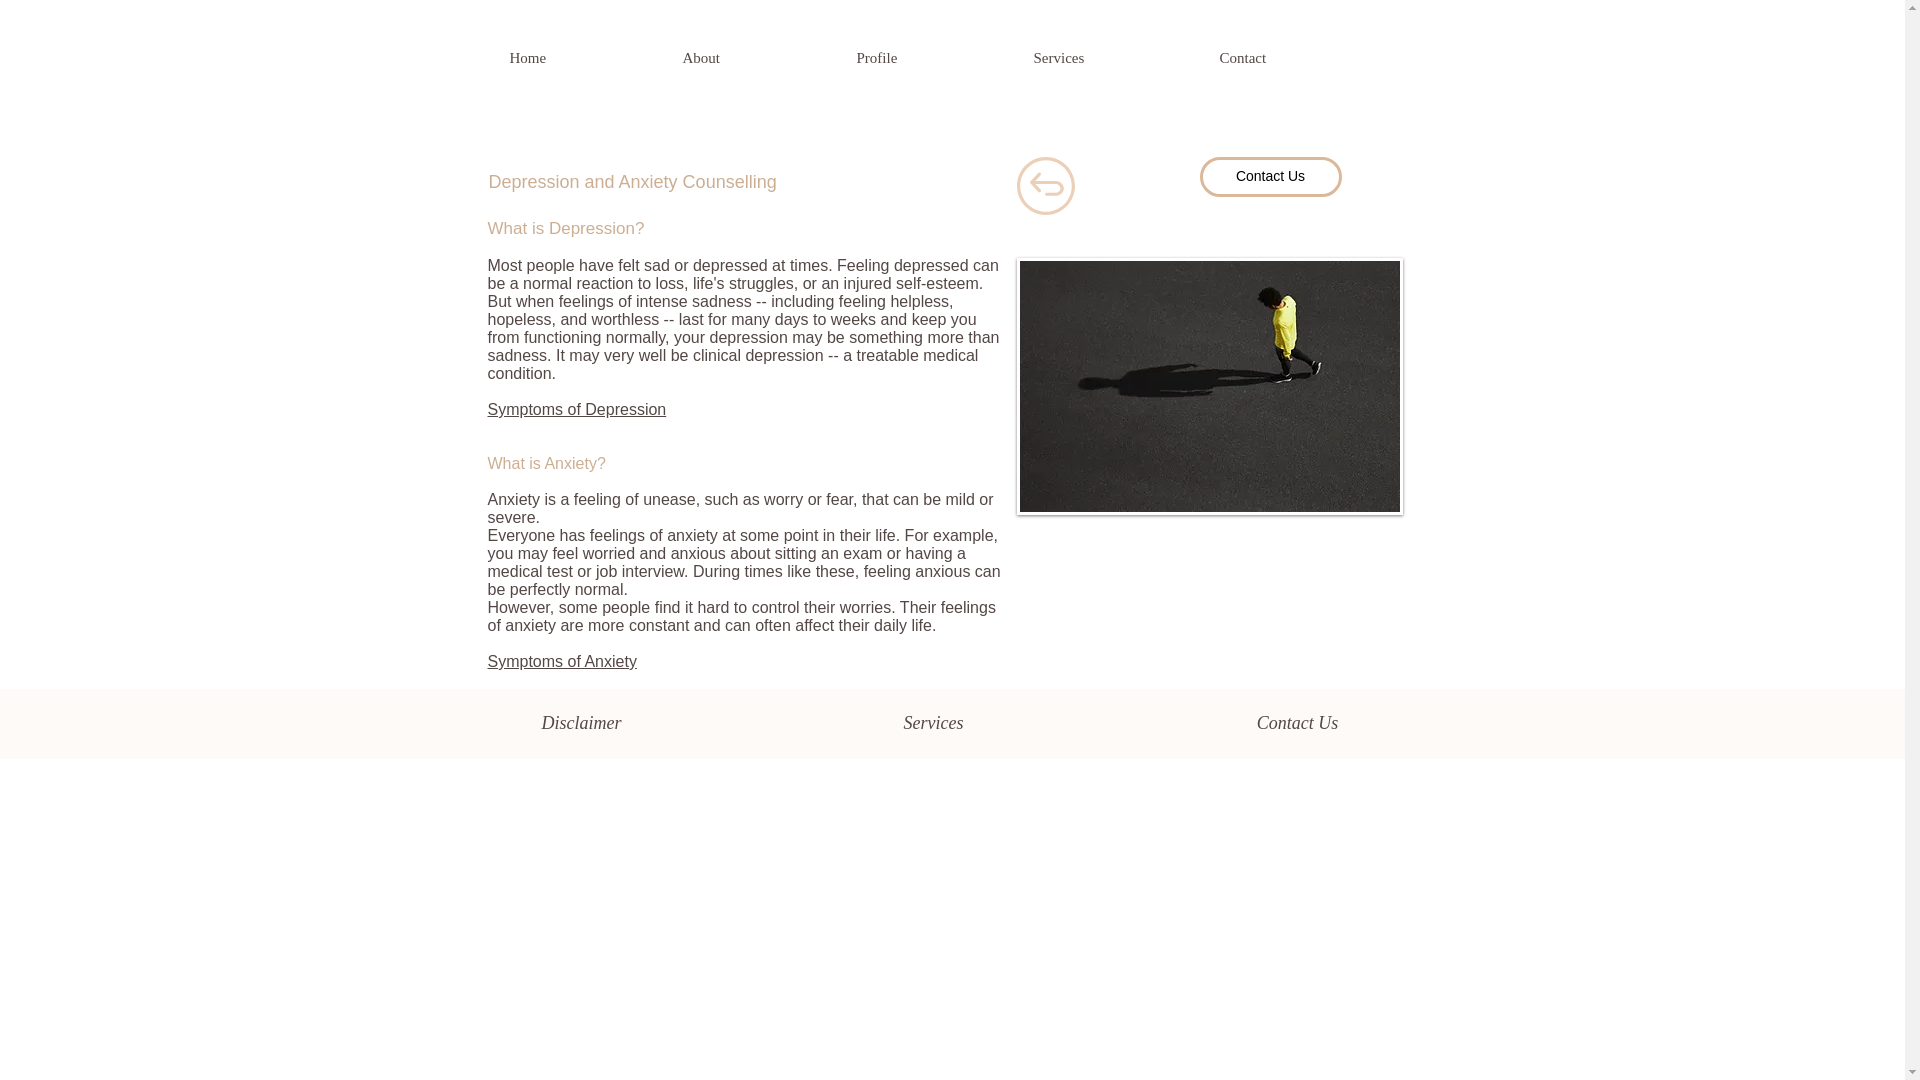 The height and width of the screenshot is (1080, 1920). I want to click on Symptoms of Depression, so click(576, 418).